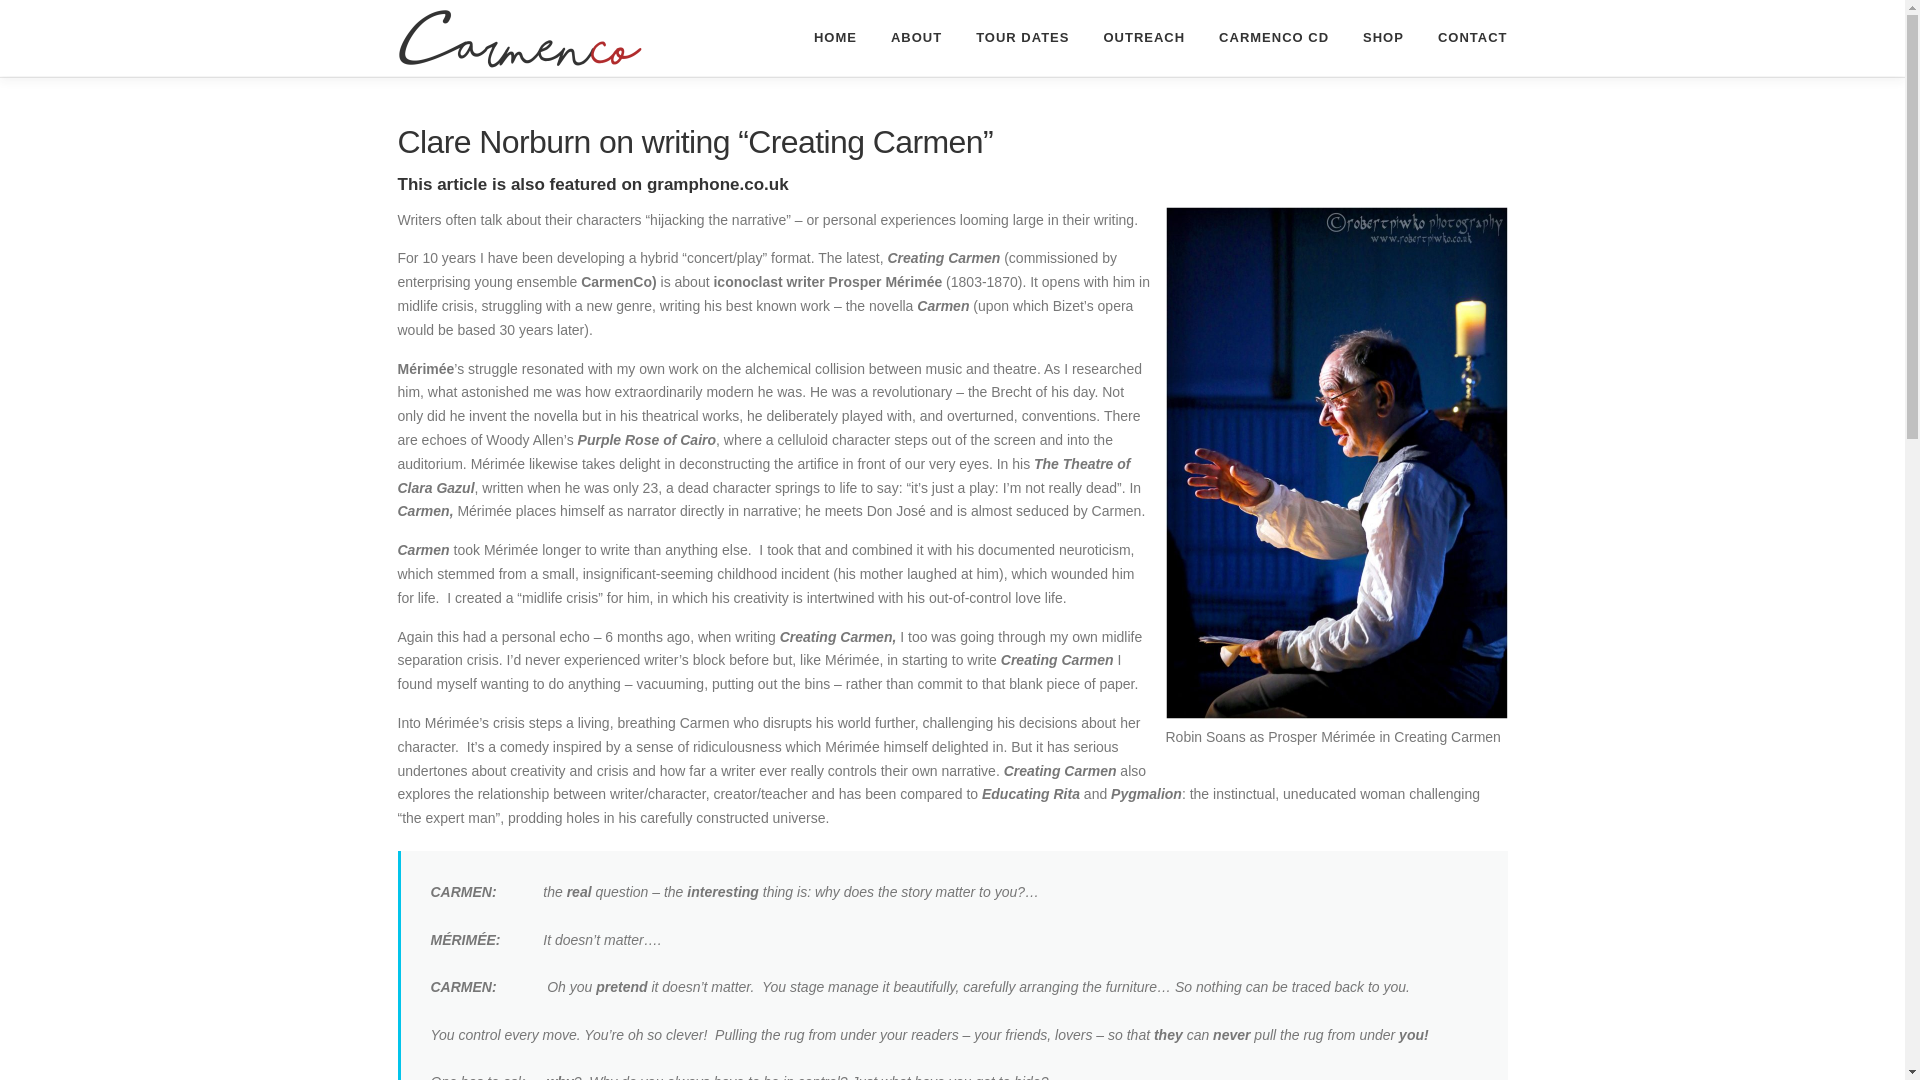 The height and width of the screenshot is (1080, 1920). What do you see at coordinates (916, 37) in the screenshot?
I see `ABOUT` at bounding box center [916, 37].